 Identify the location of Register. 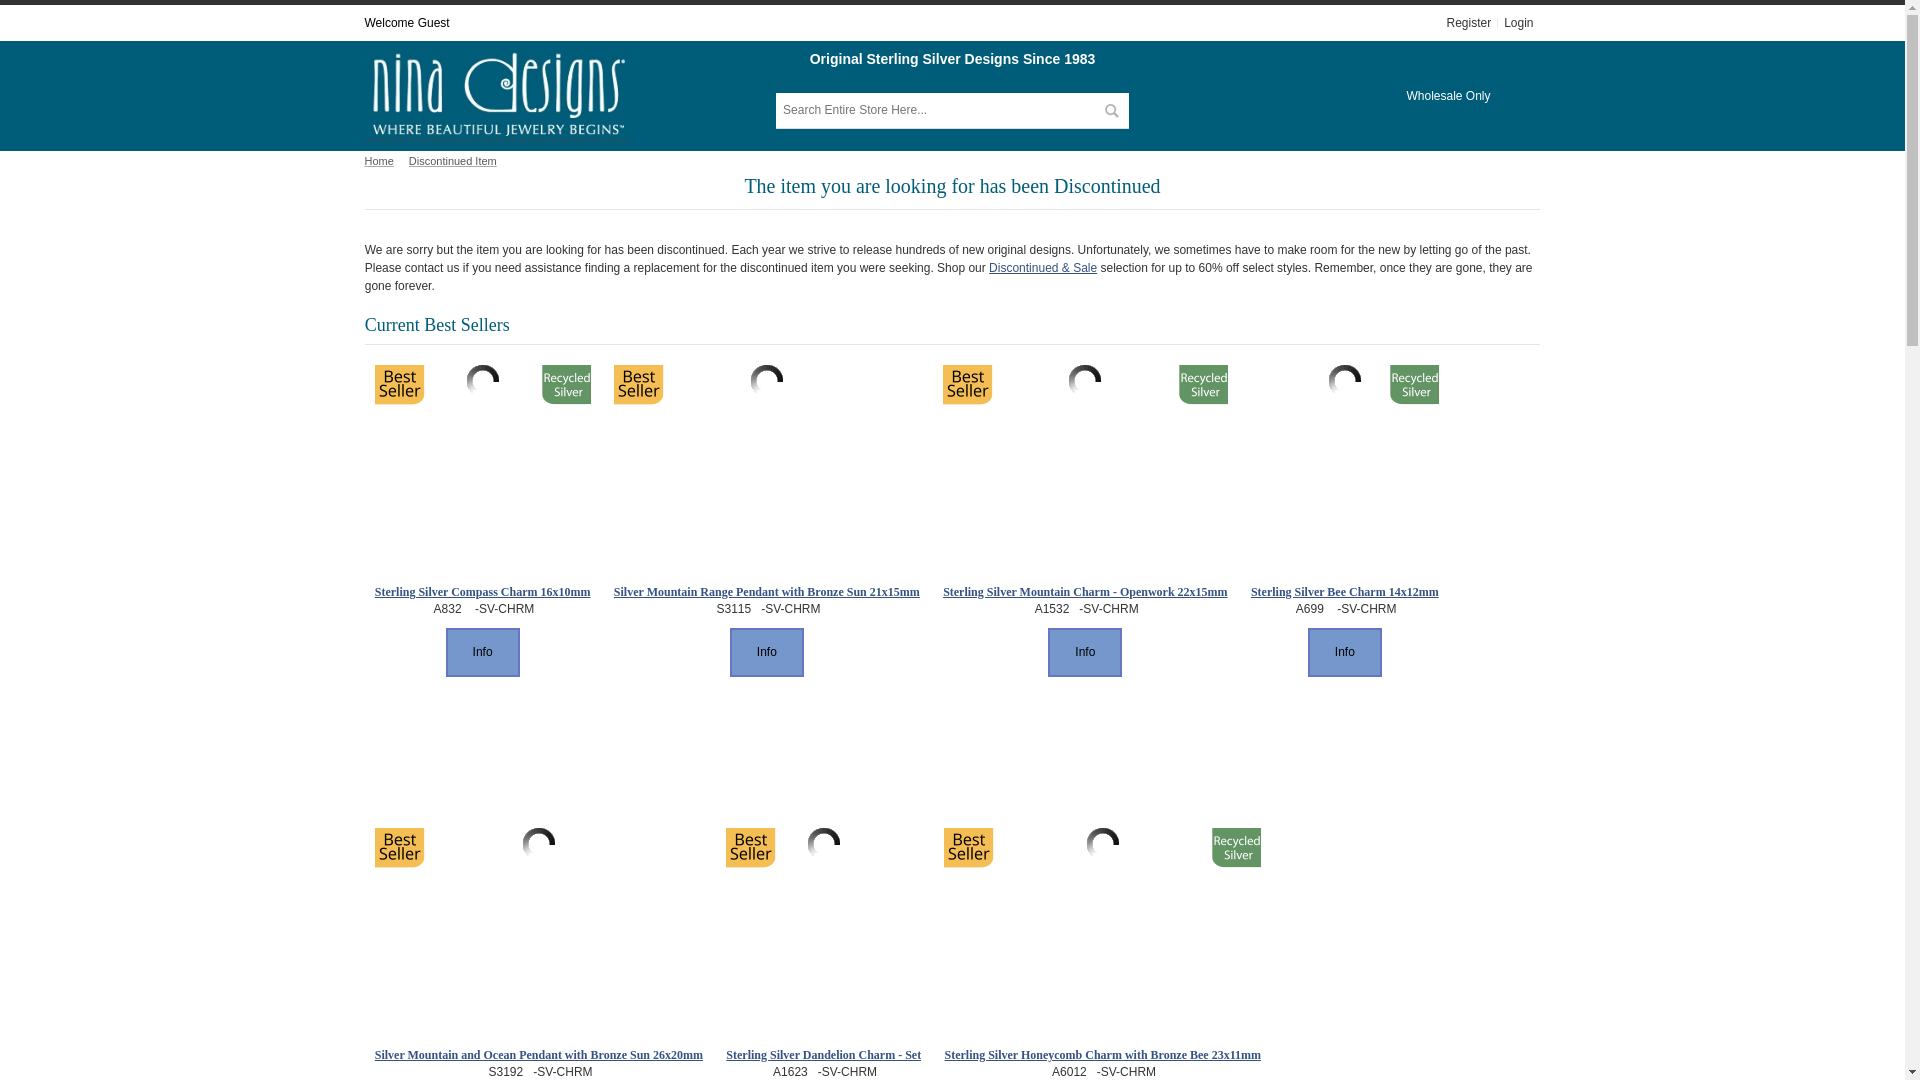
(1470, 23).